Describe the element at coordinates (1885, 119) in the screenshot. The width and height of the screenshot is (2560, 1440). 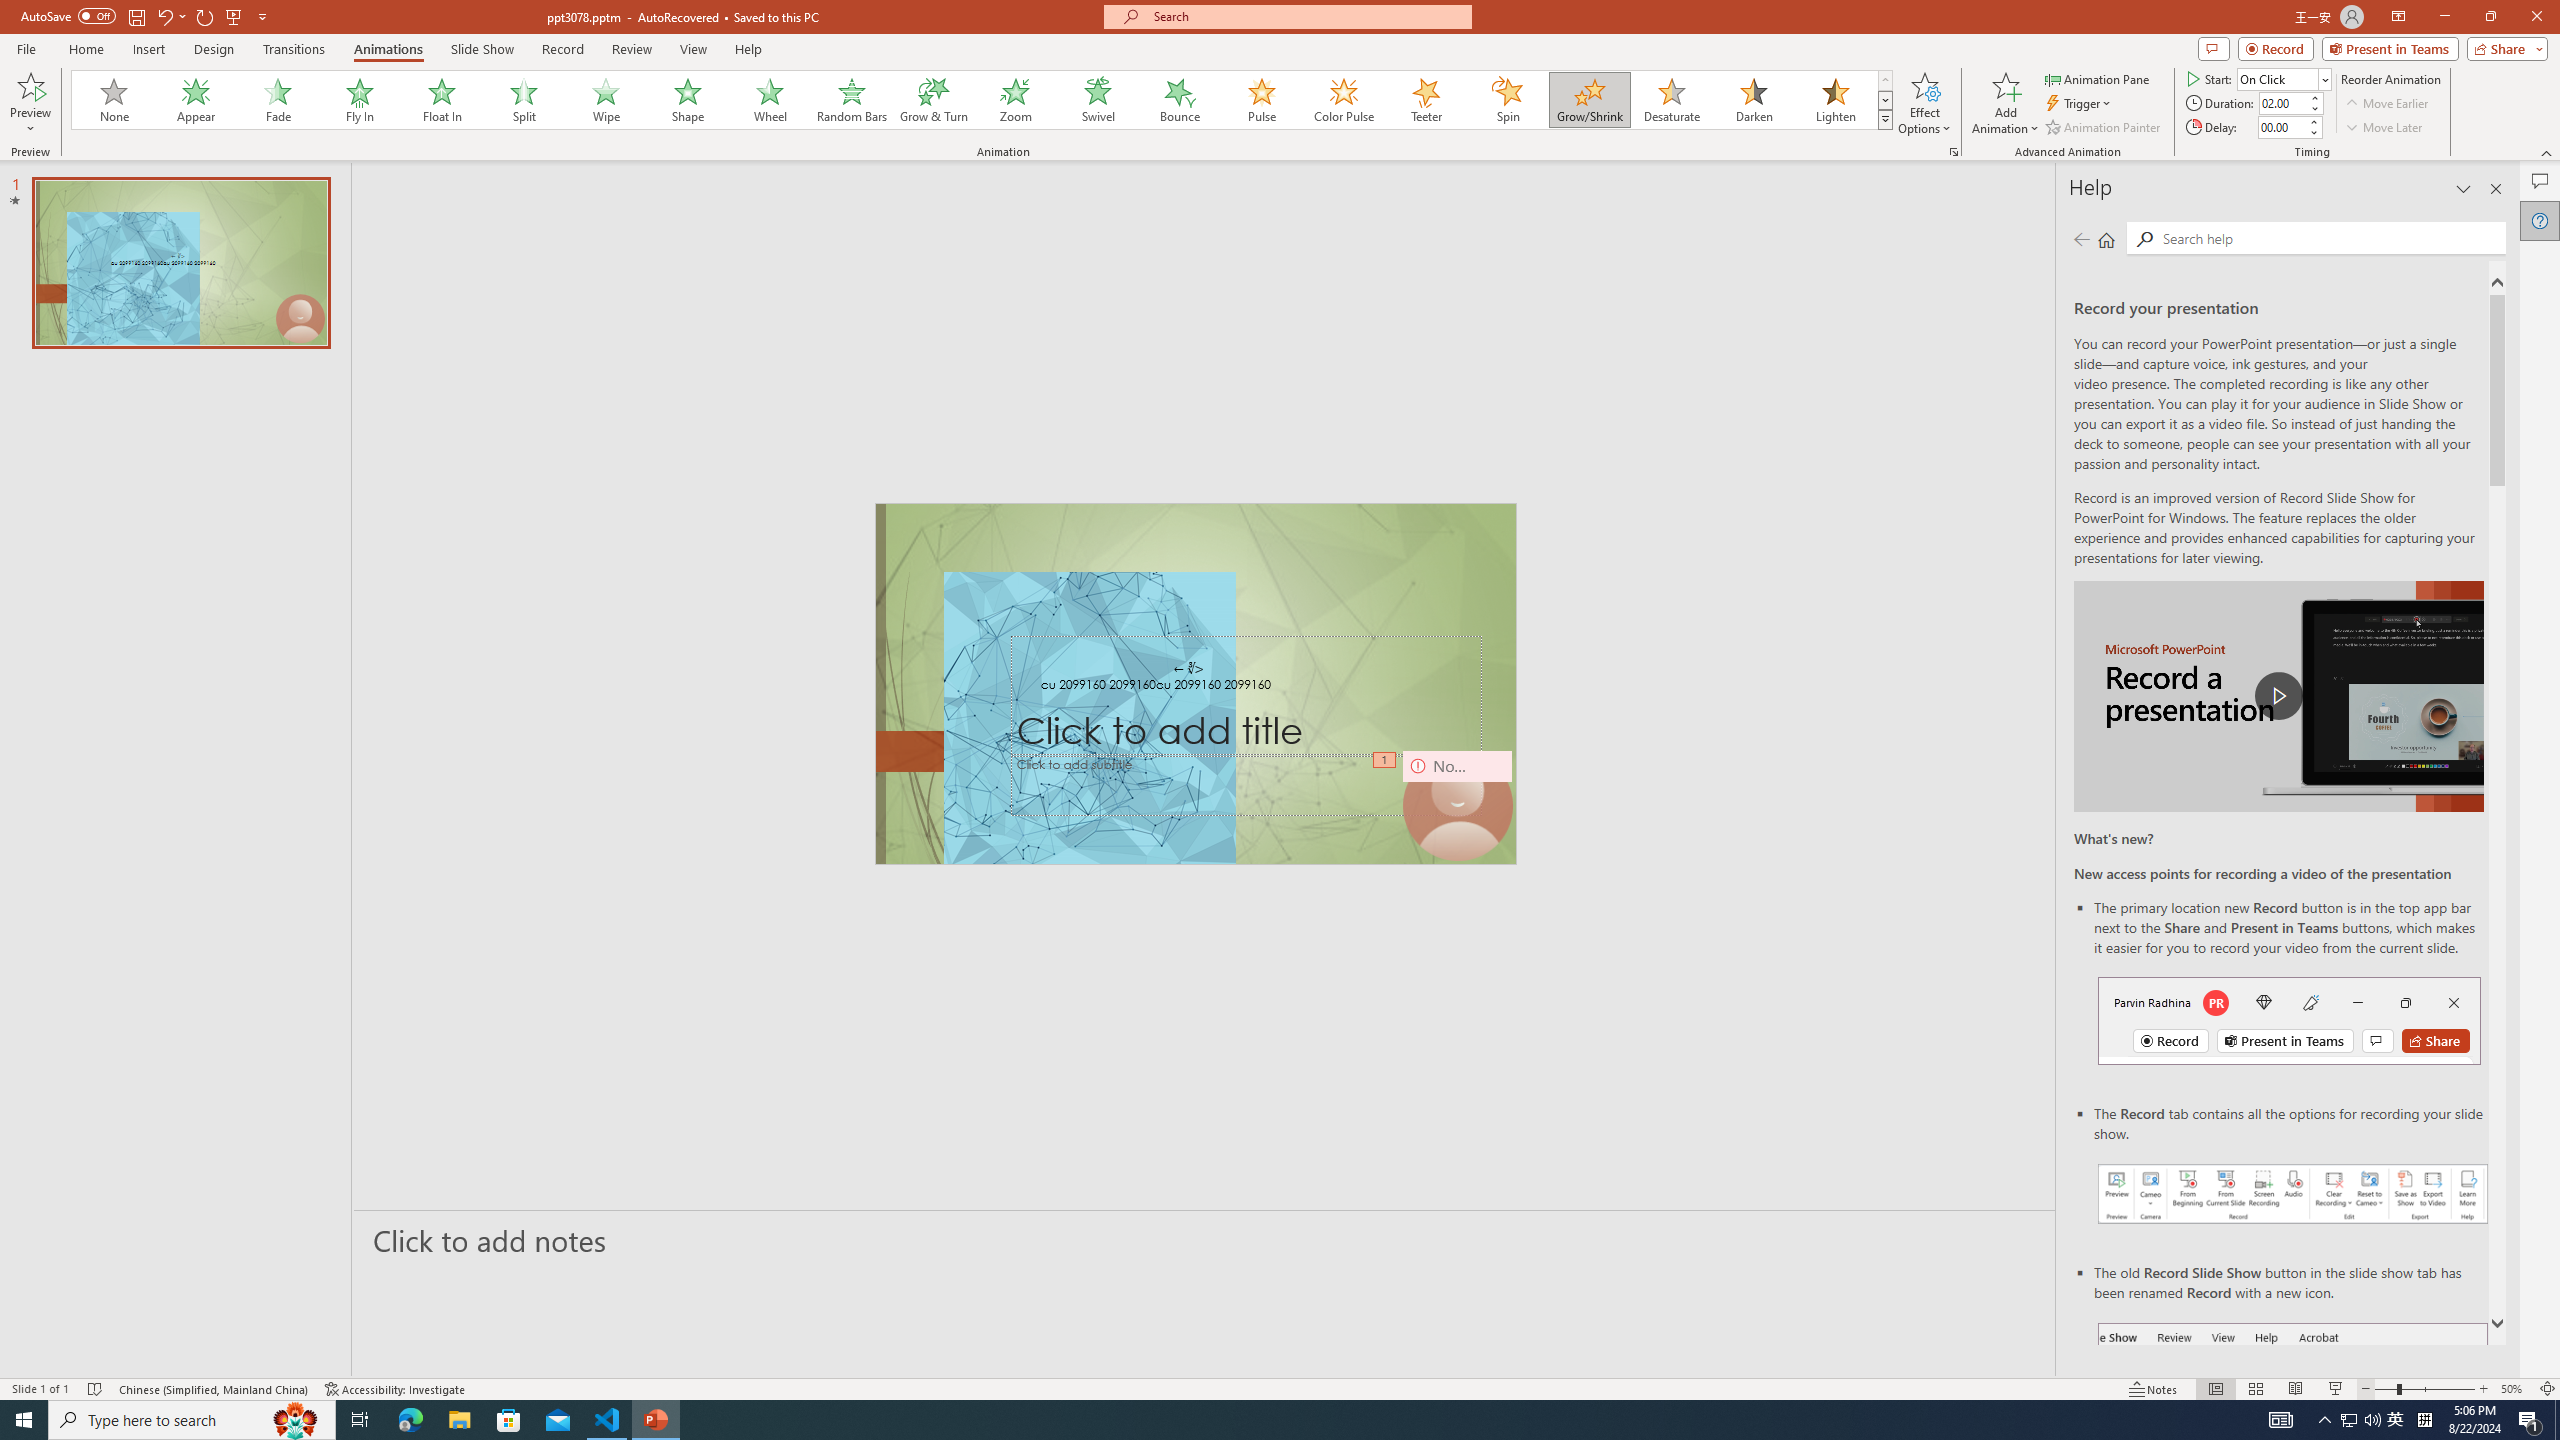
I see `Animation Styles` at that location.